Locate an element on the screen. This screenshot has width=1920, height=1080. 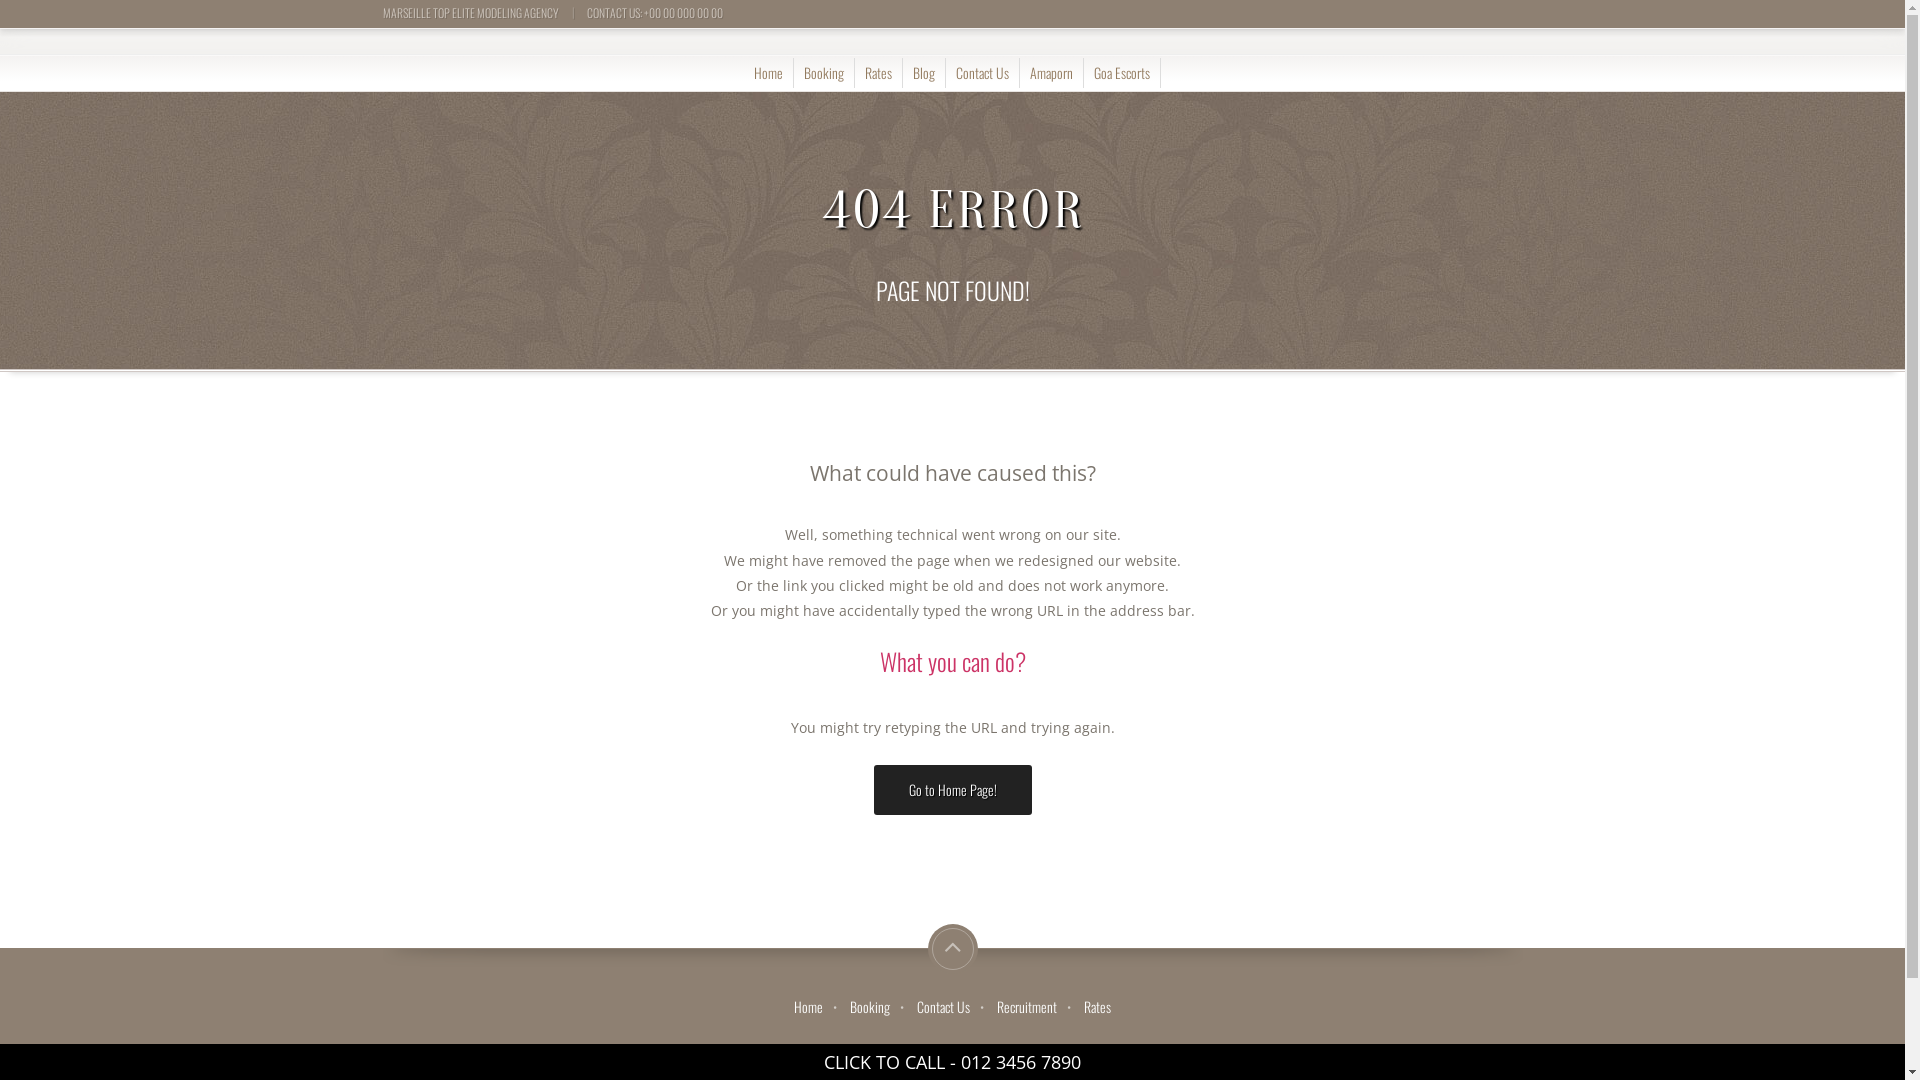
Contact Us is located at coordinates (982, 73).